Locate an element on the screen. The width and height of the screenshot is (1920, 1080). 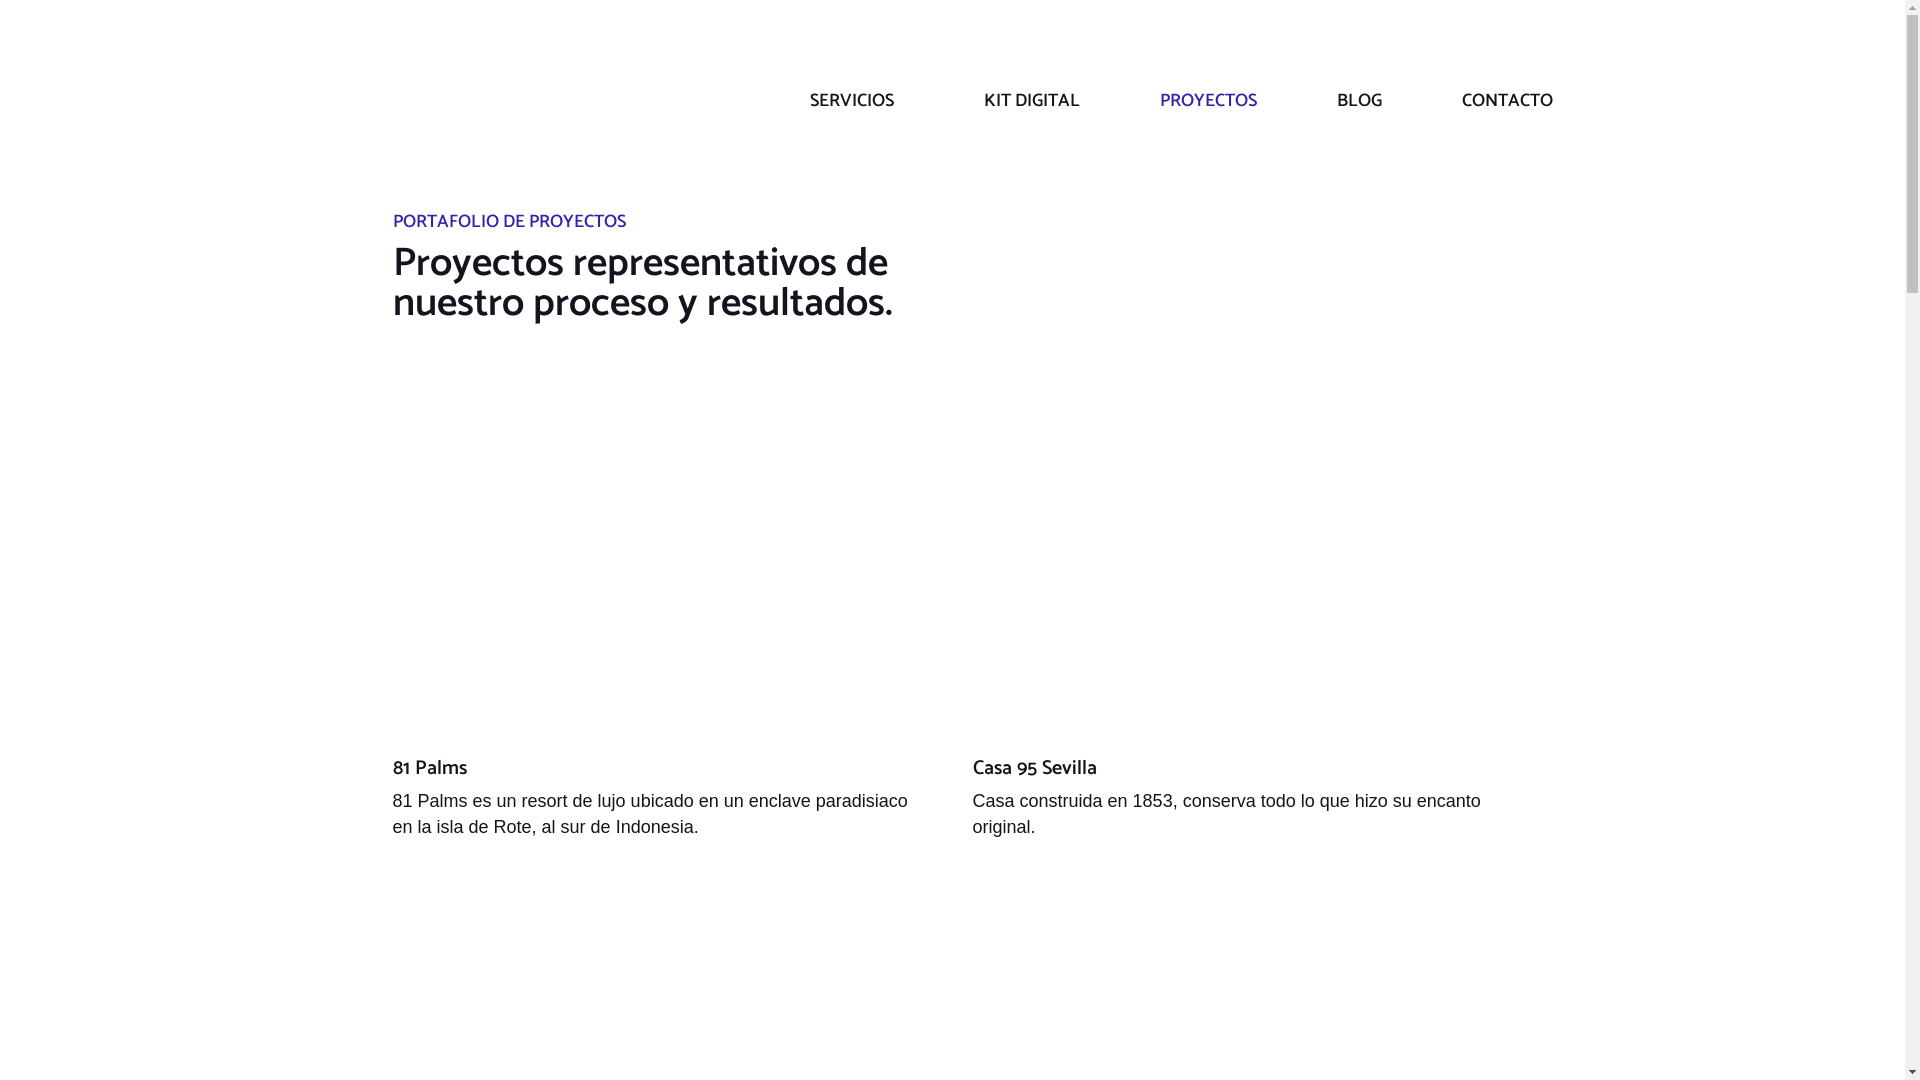
CONTACTO is located at coordinates (1508, 101).